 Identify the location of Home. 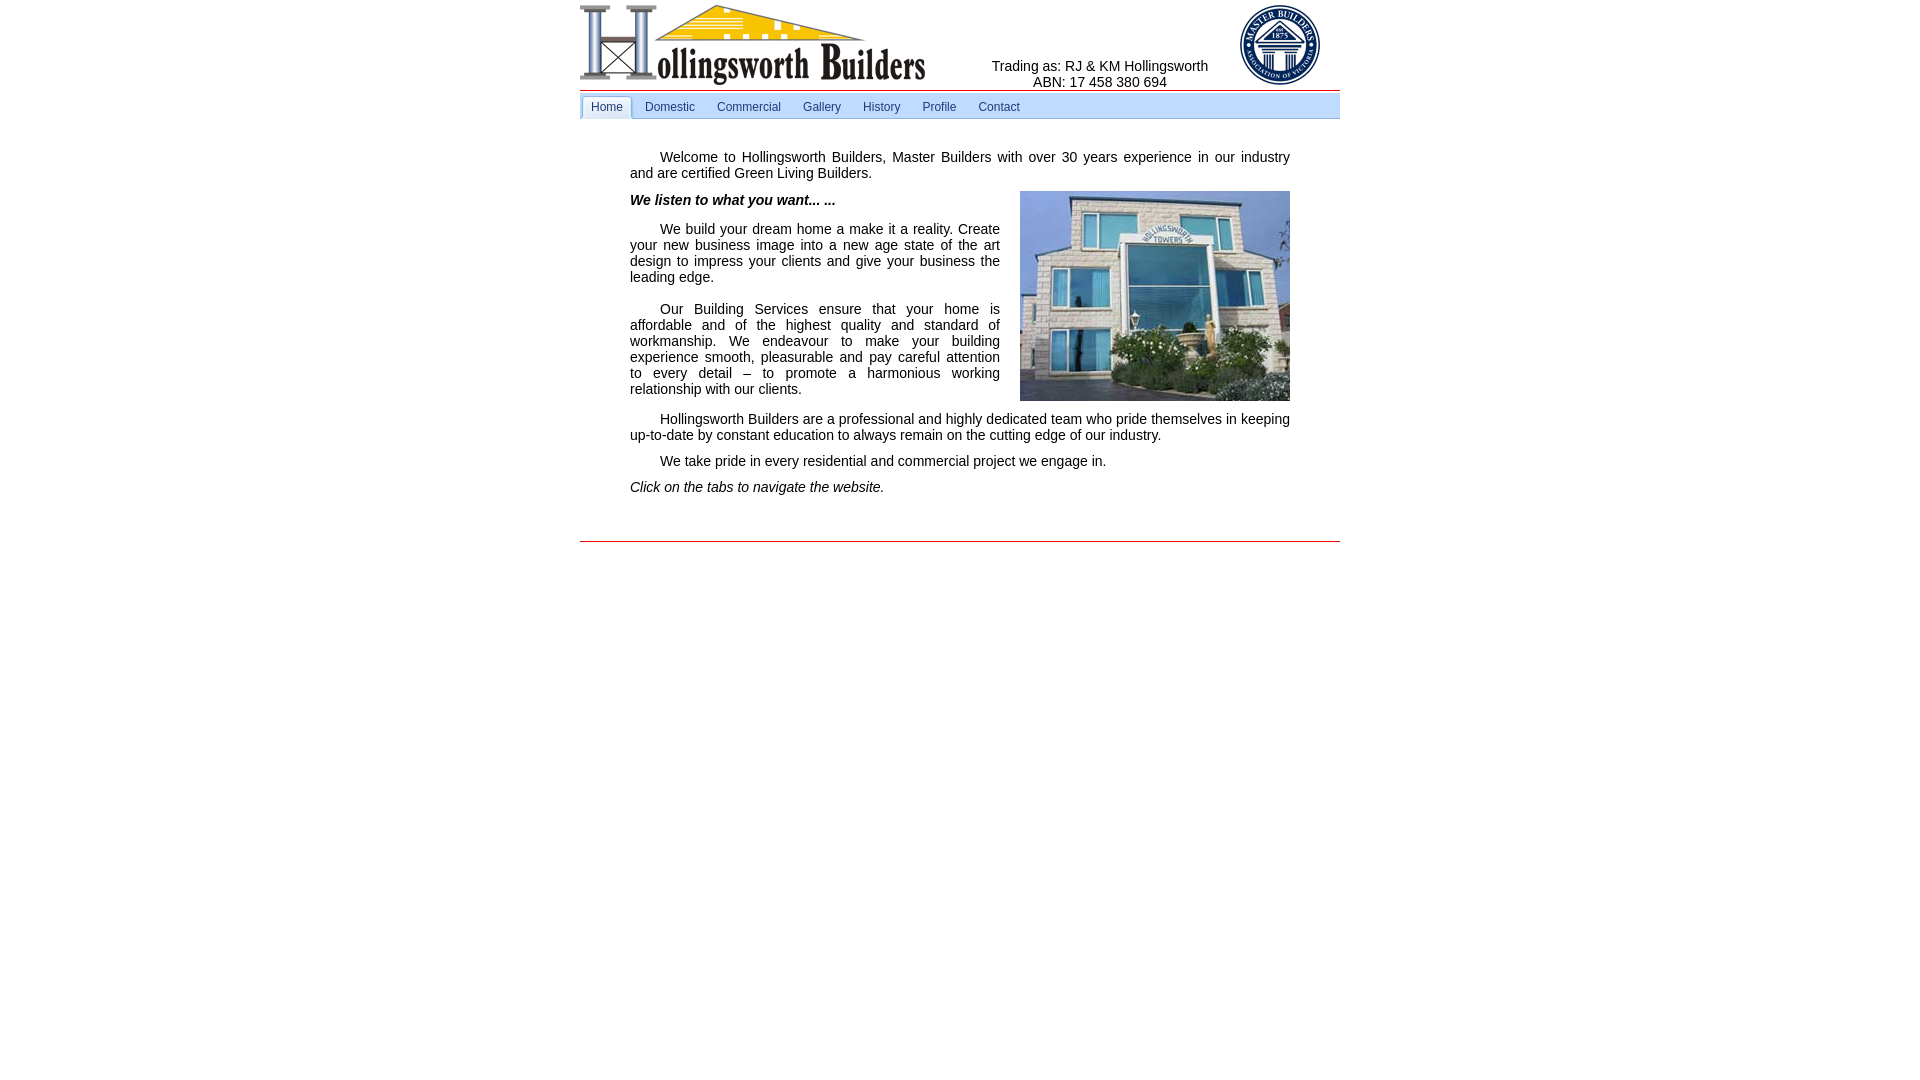
(607, 108).